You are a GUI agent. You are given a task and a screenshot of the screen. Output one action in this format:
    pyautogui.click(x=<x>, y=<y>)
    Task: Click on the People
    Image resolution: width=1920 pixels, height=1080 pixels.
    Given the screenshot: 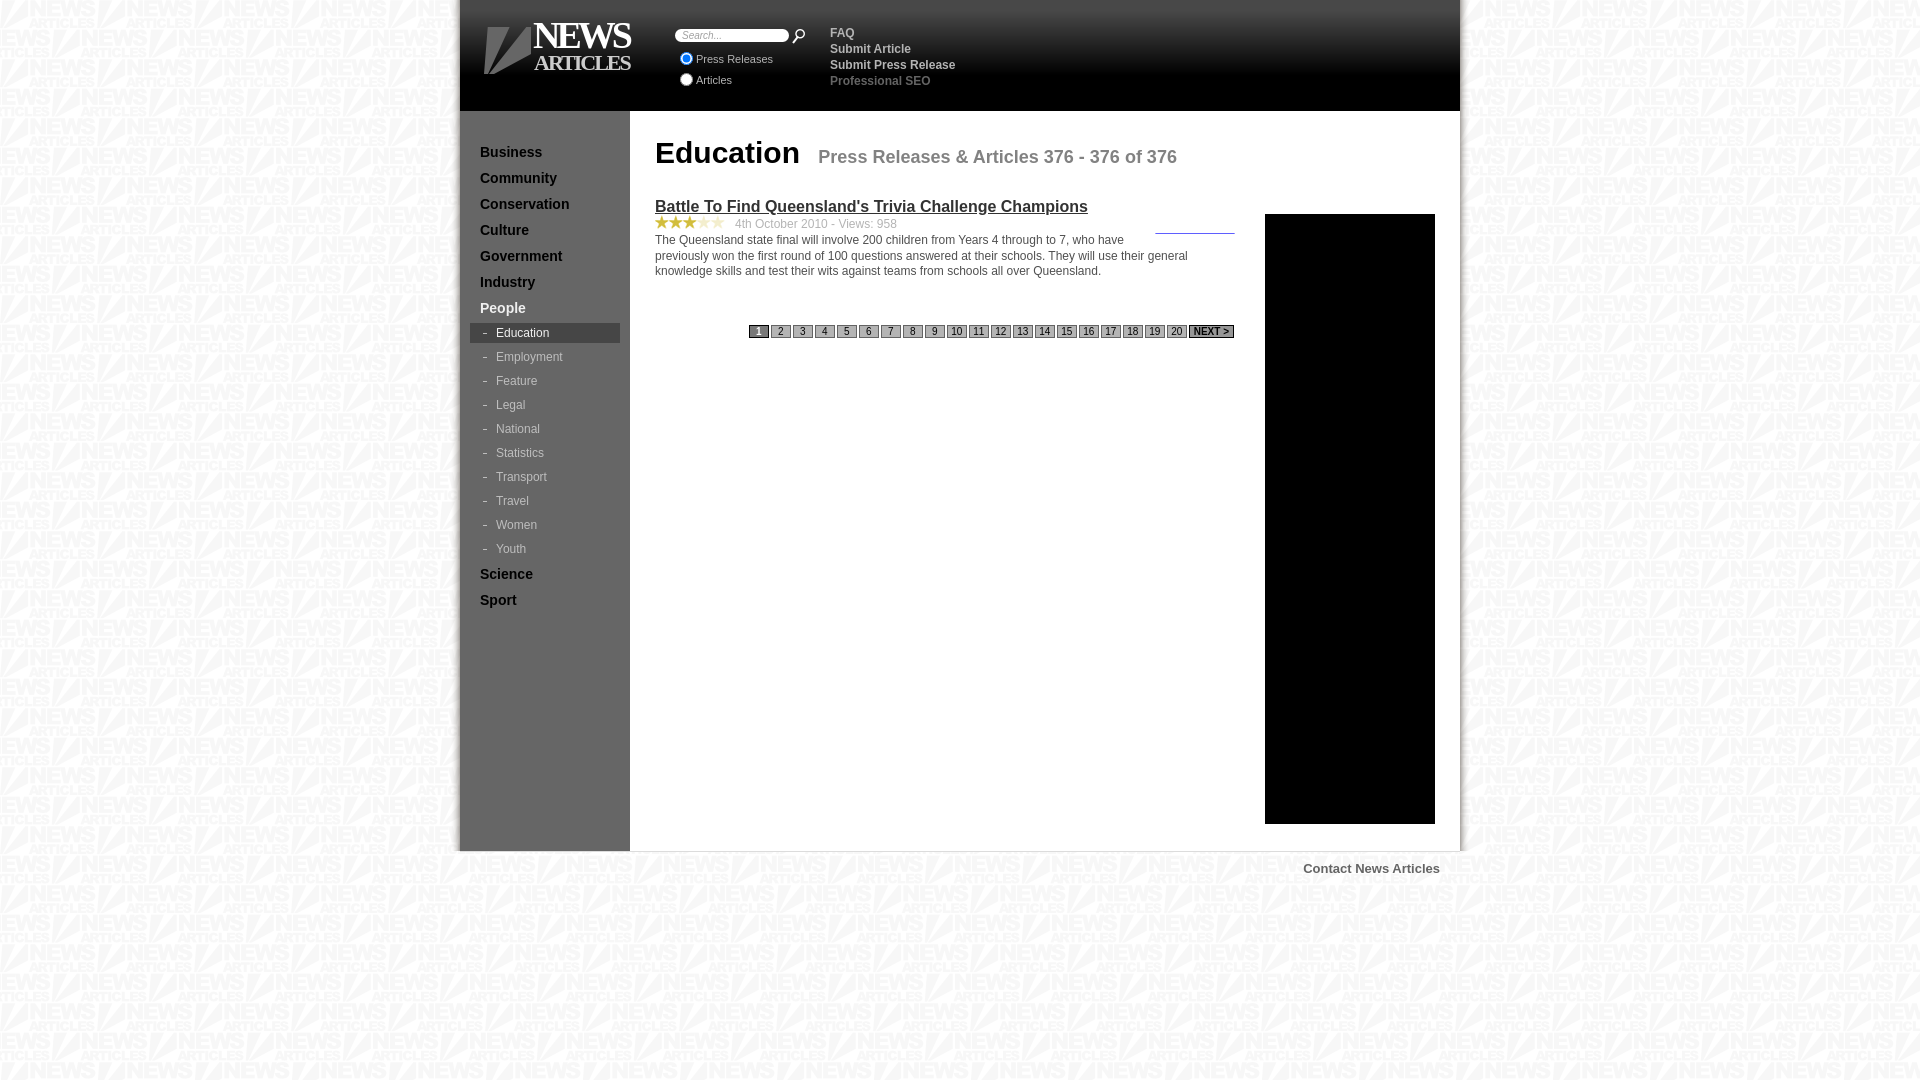 What is the action you would take?
    pyautogui.click(x=545, y=308)
    